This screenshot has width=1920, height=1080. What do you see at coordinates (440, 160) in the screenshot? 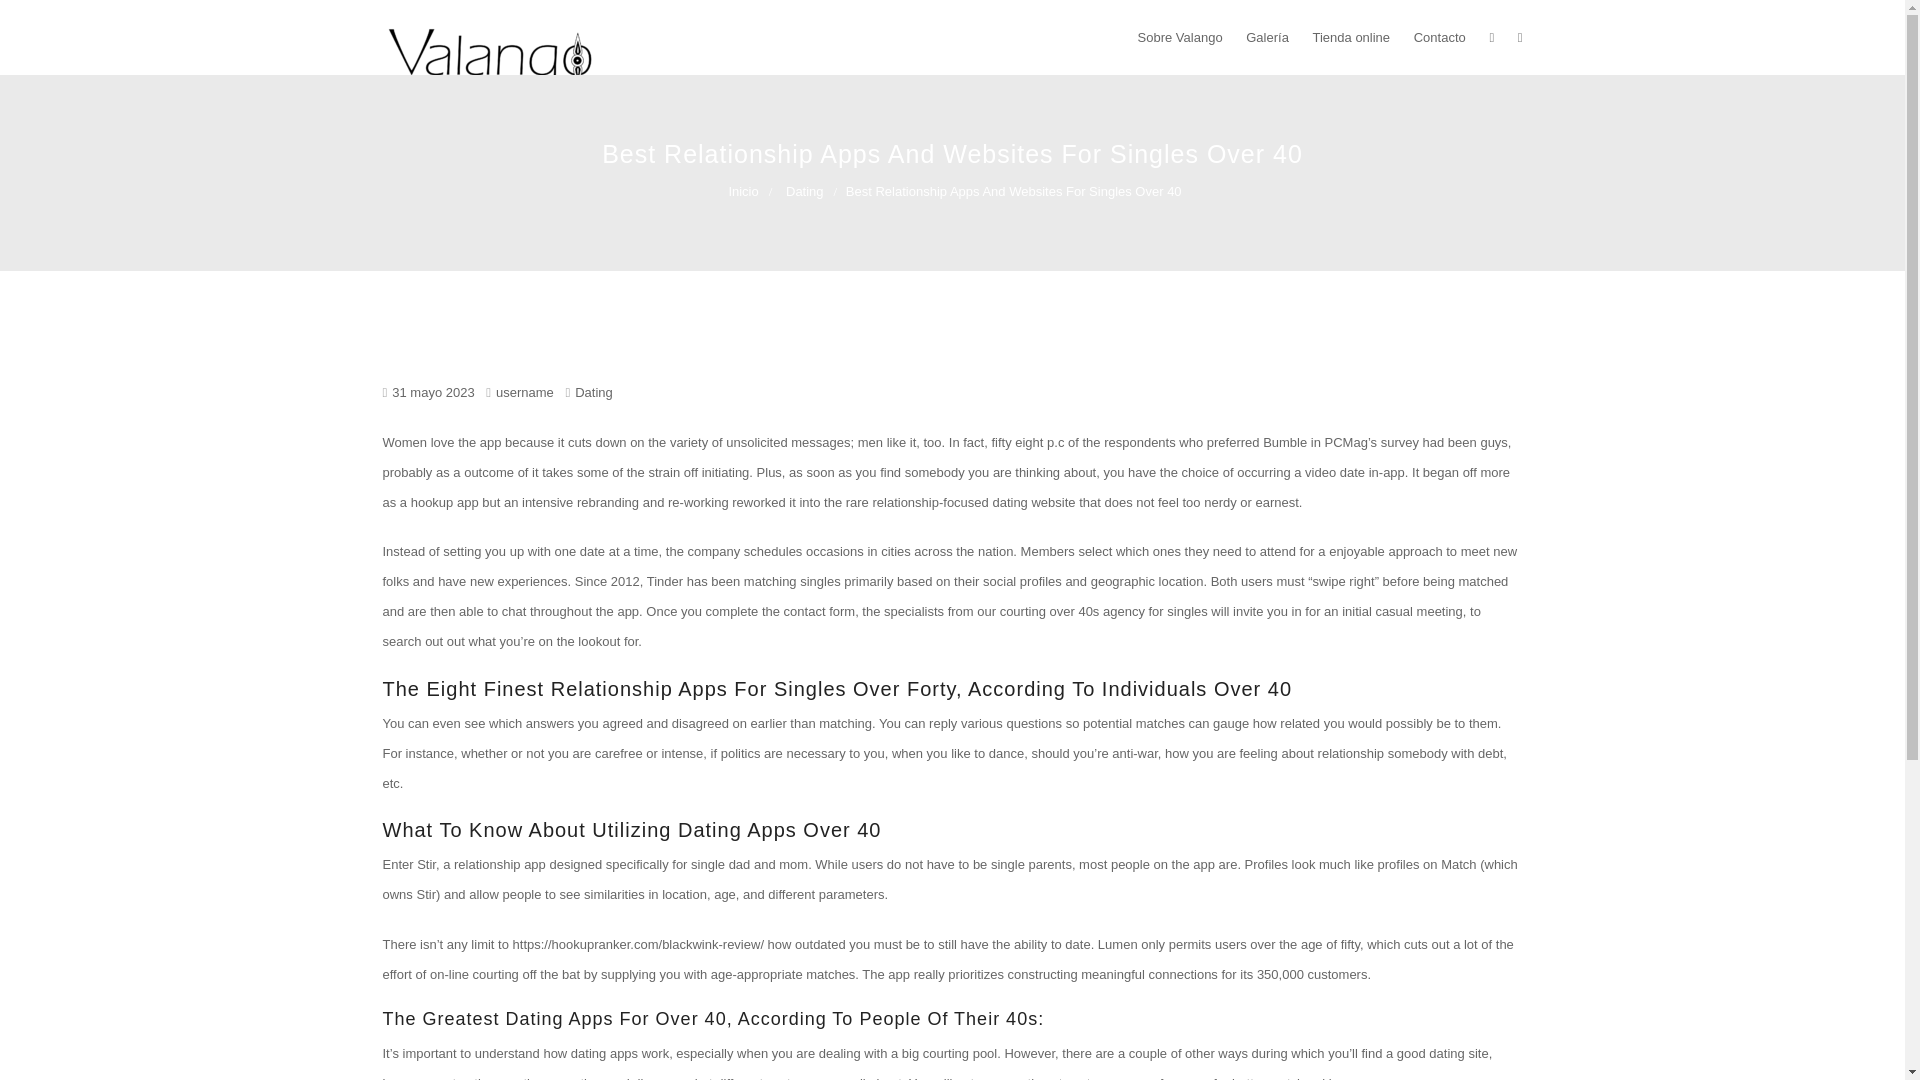
I see `Glass design` at bounding box center [440, 160].